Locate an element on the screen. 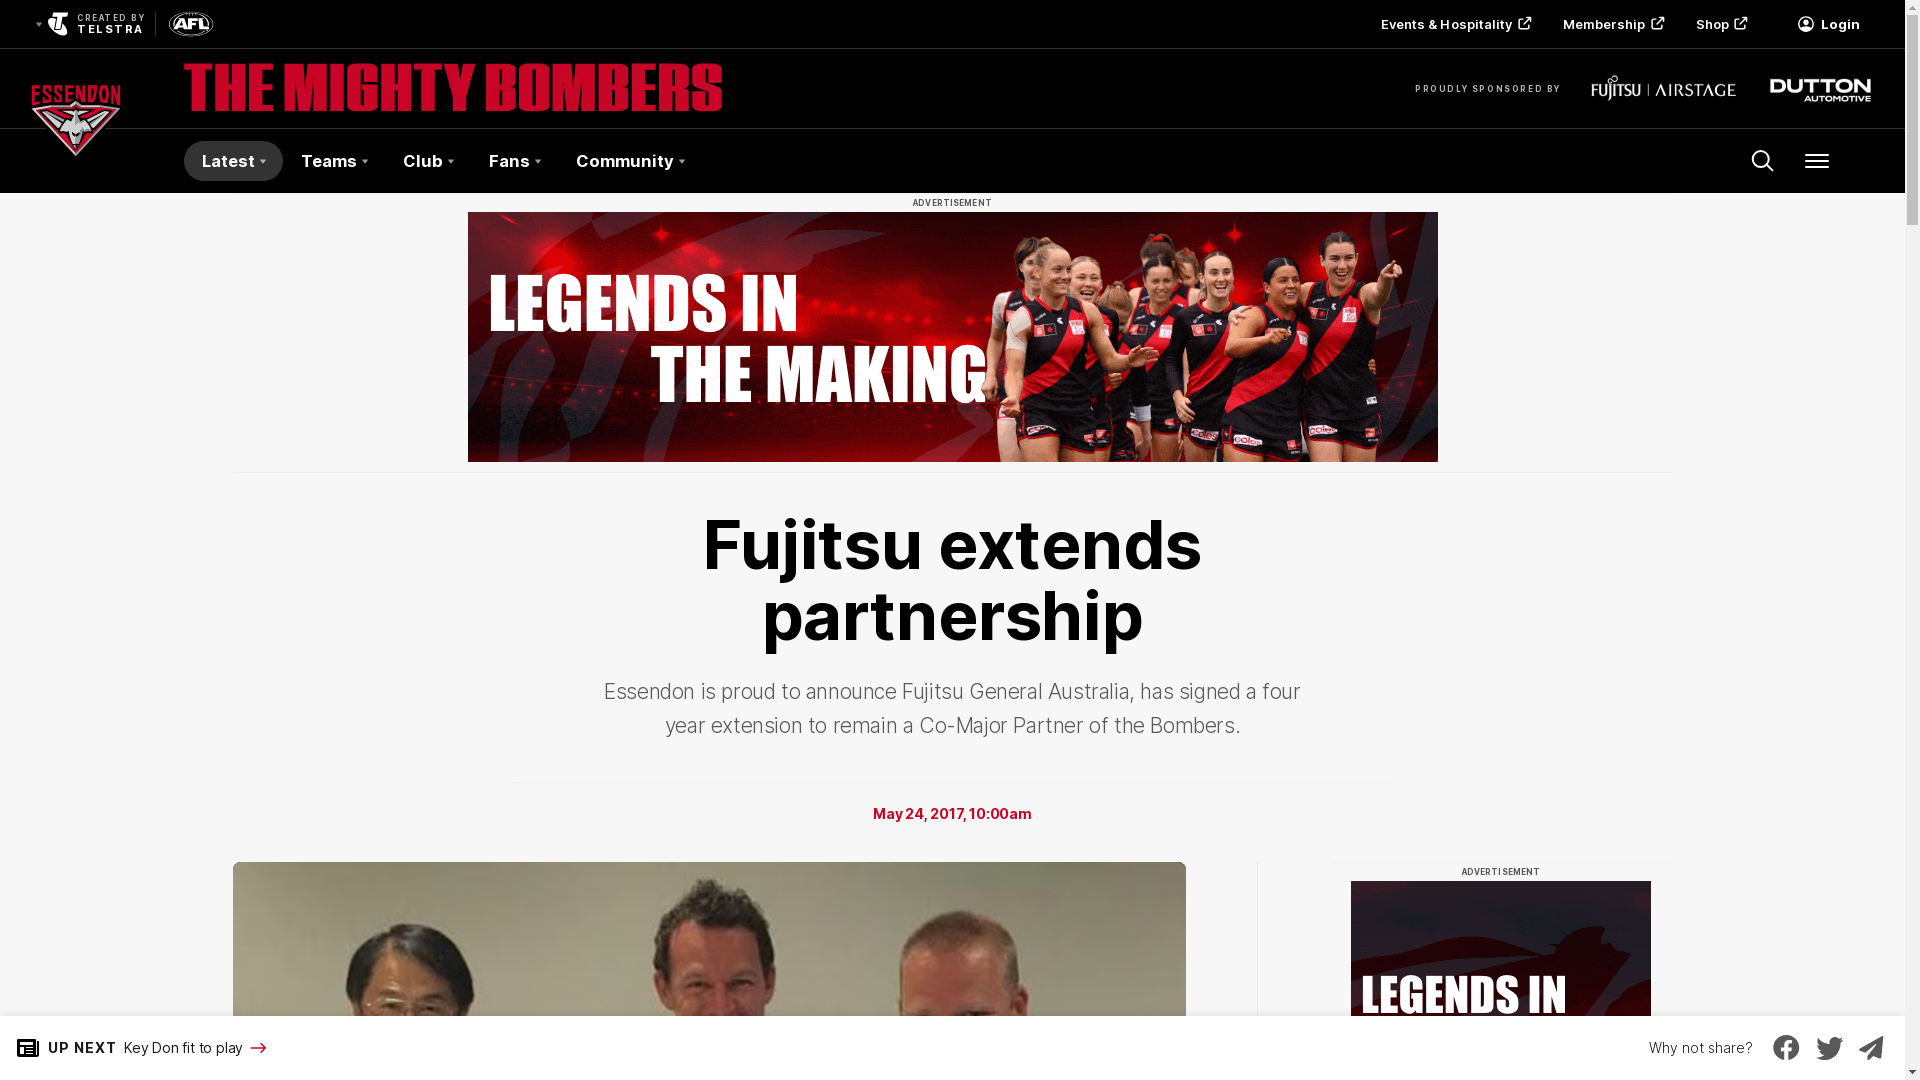  3rd party ad content is located at coordinates (953, 337).